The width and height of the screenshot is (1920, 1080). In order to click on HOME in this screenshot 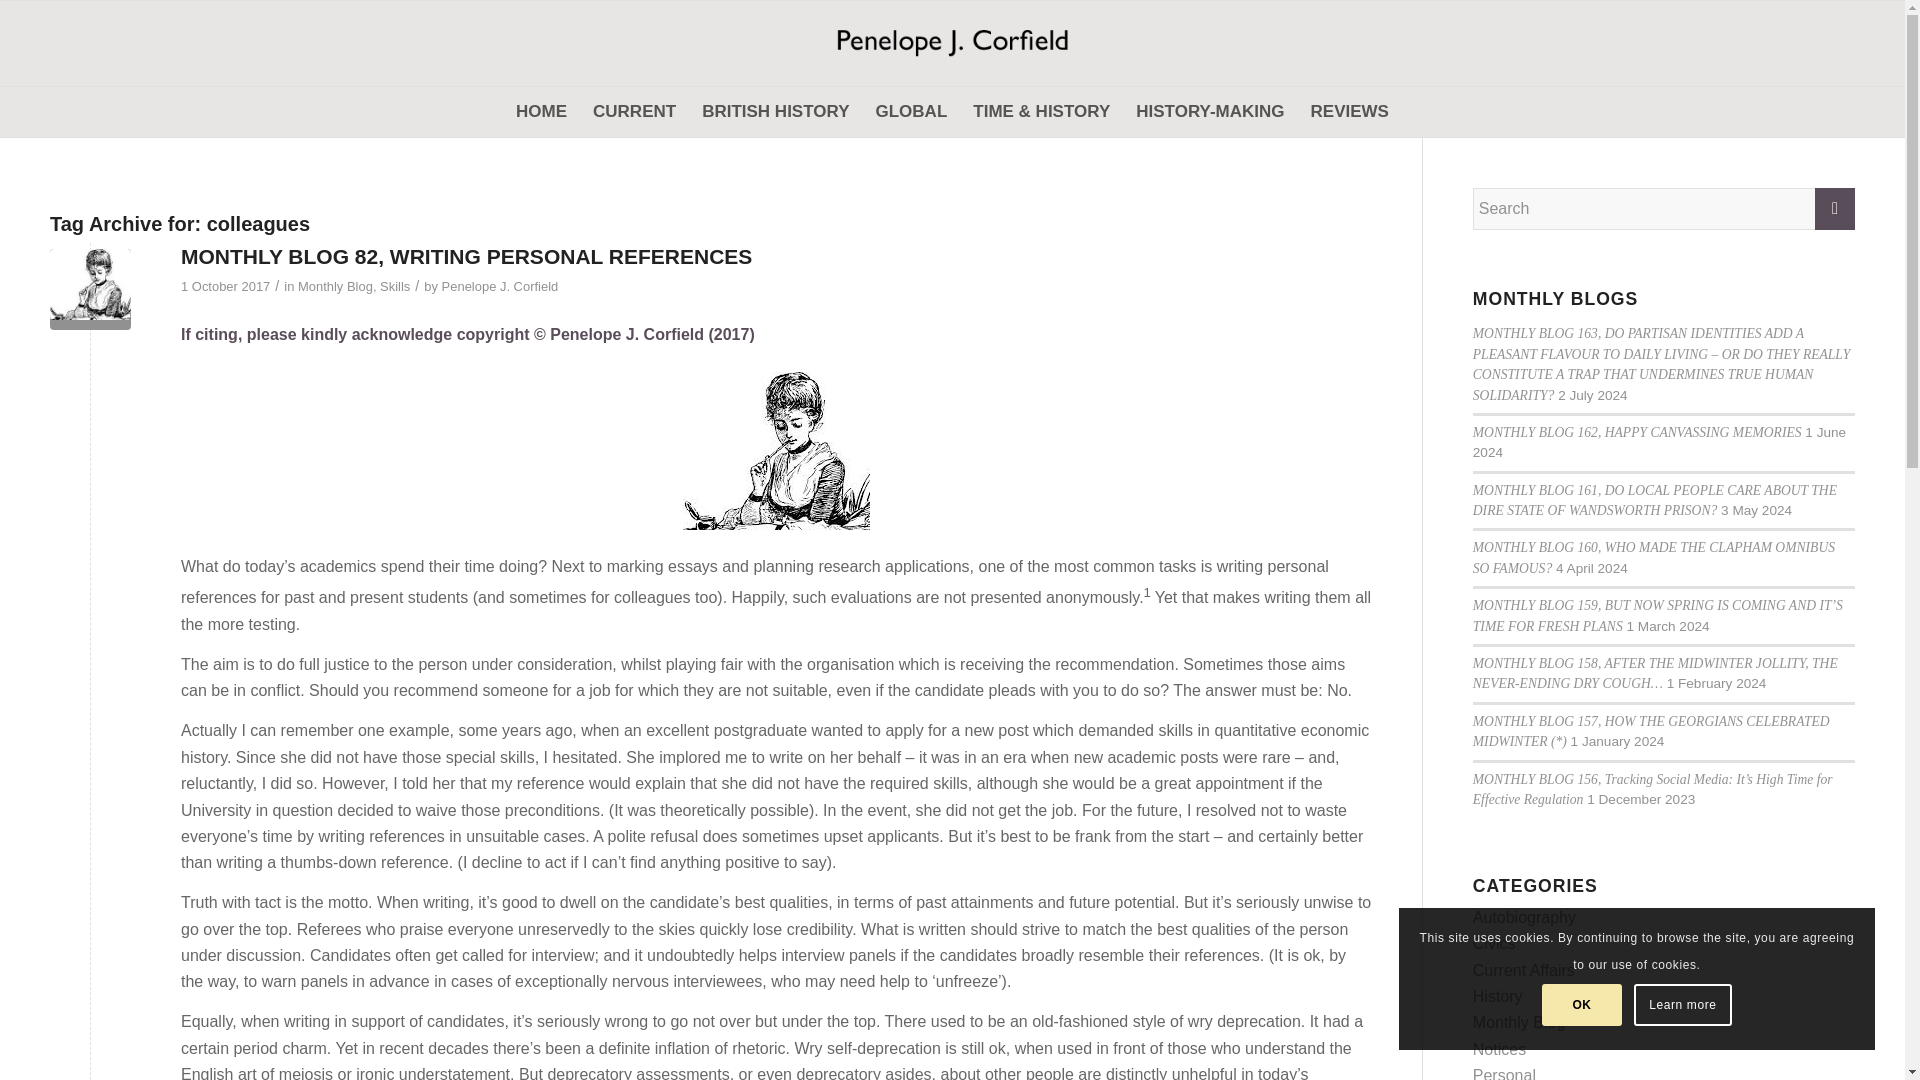, I will do `click(541, 112)`.